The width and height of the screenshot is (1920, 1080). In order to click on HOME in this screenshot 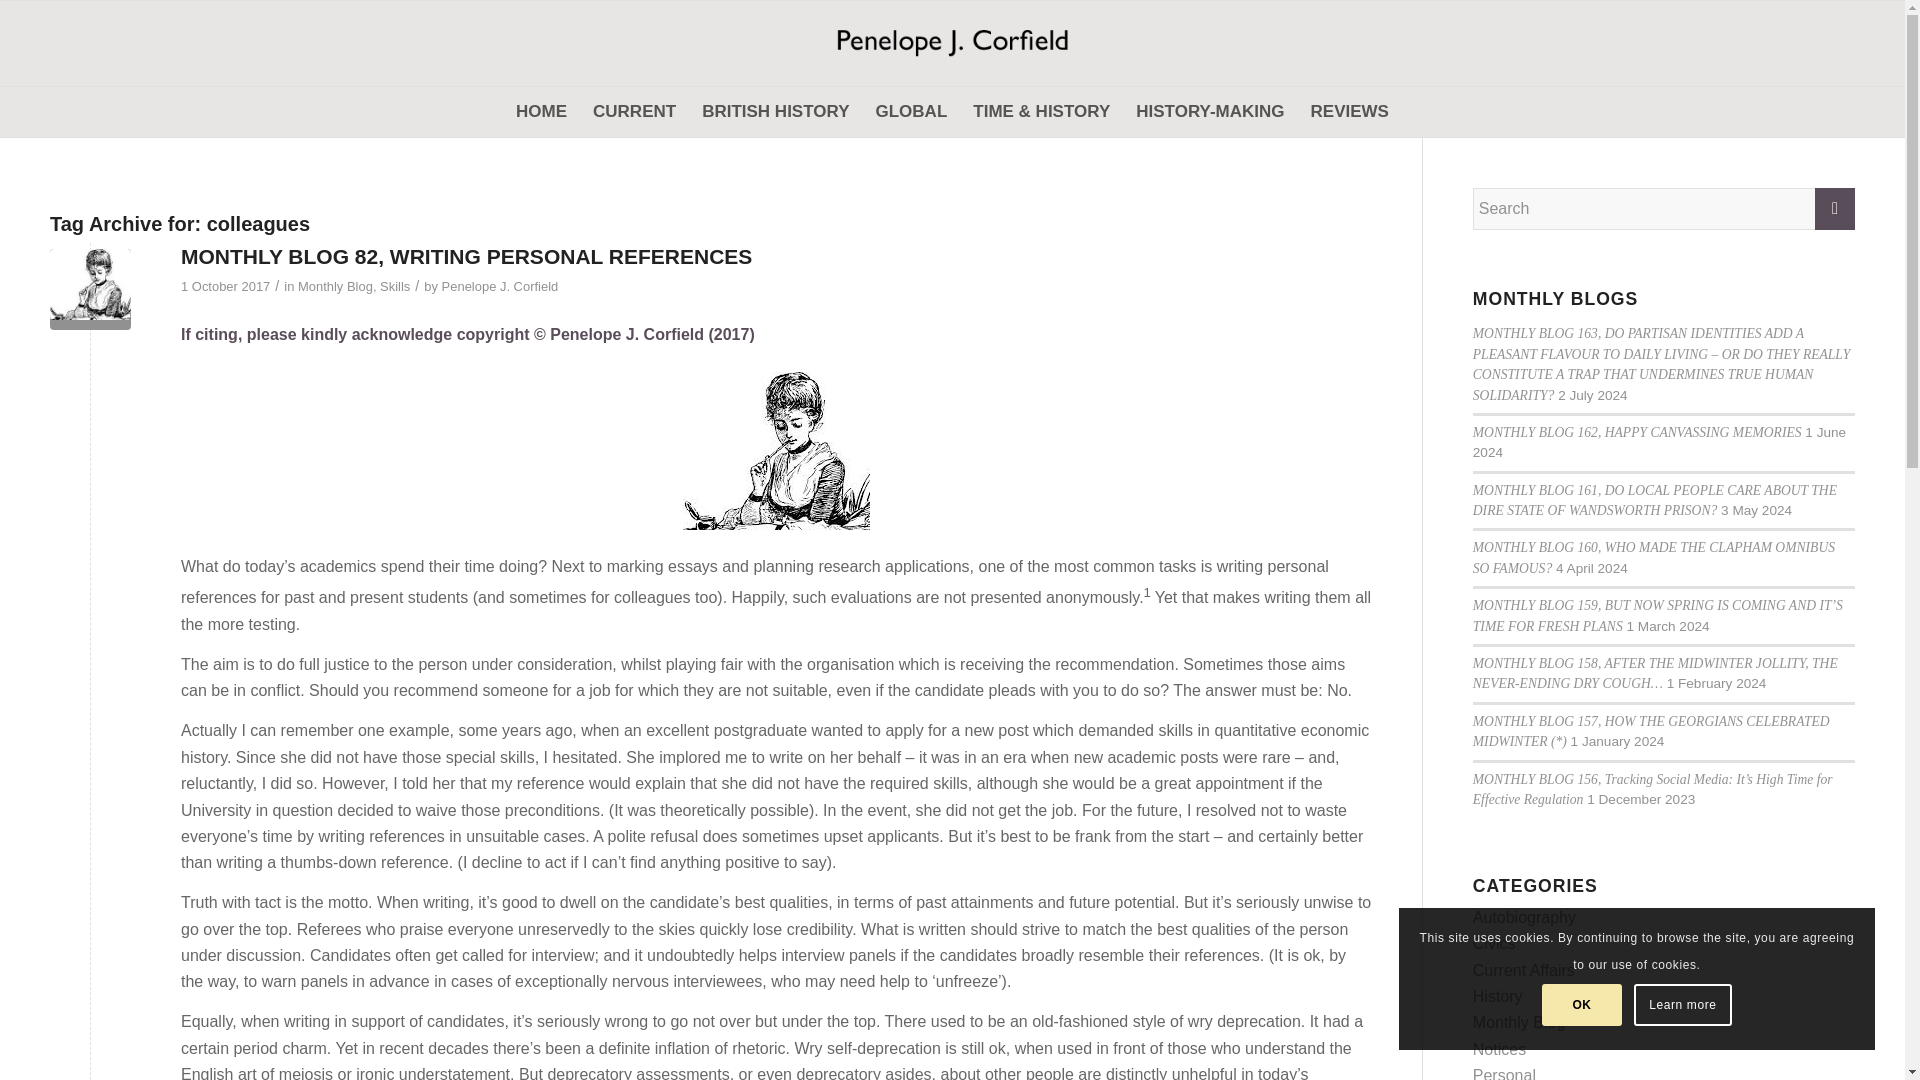, I will do `click(541, 112)`.